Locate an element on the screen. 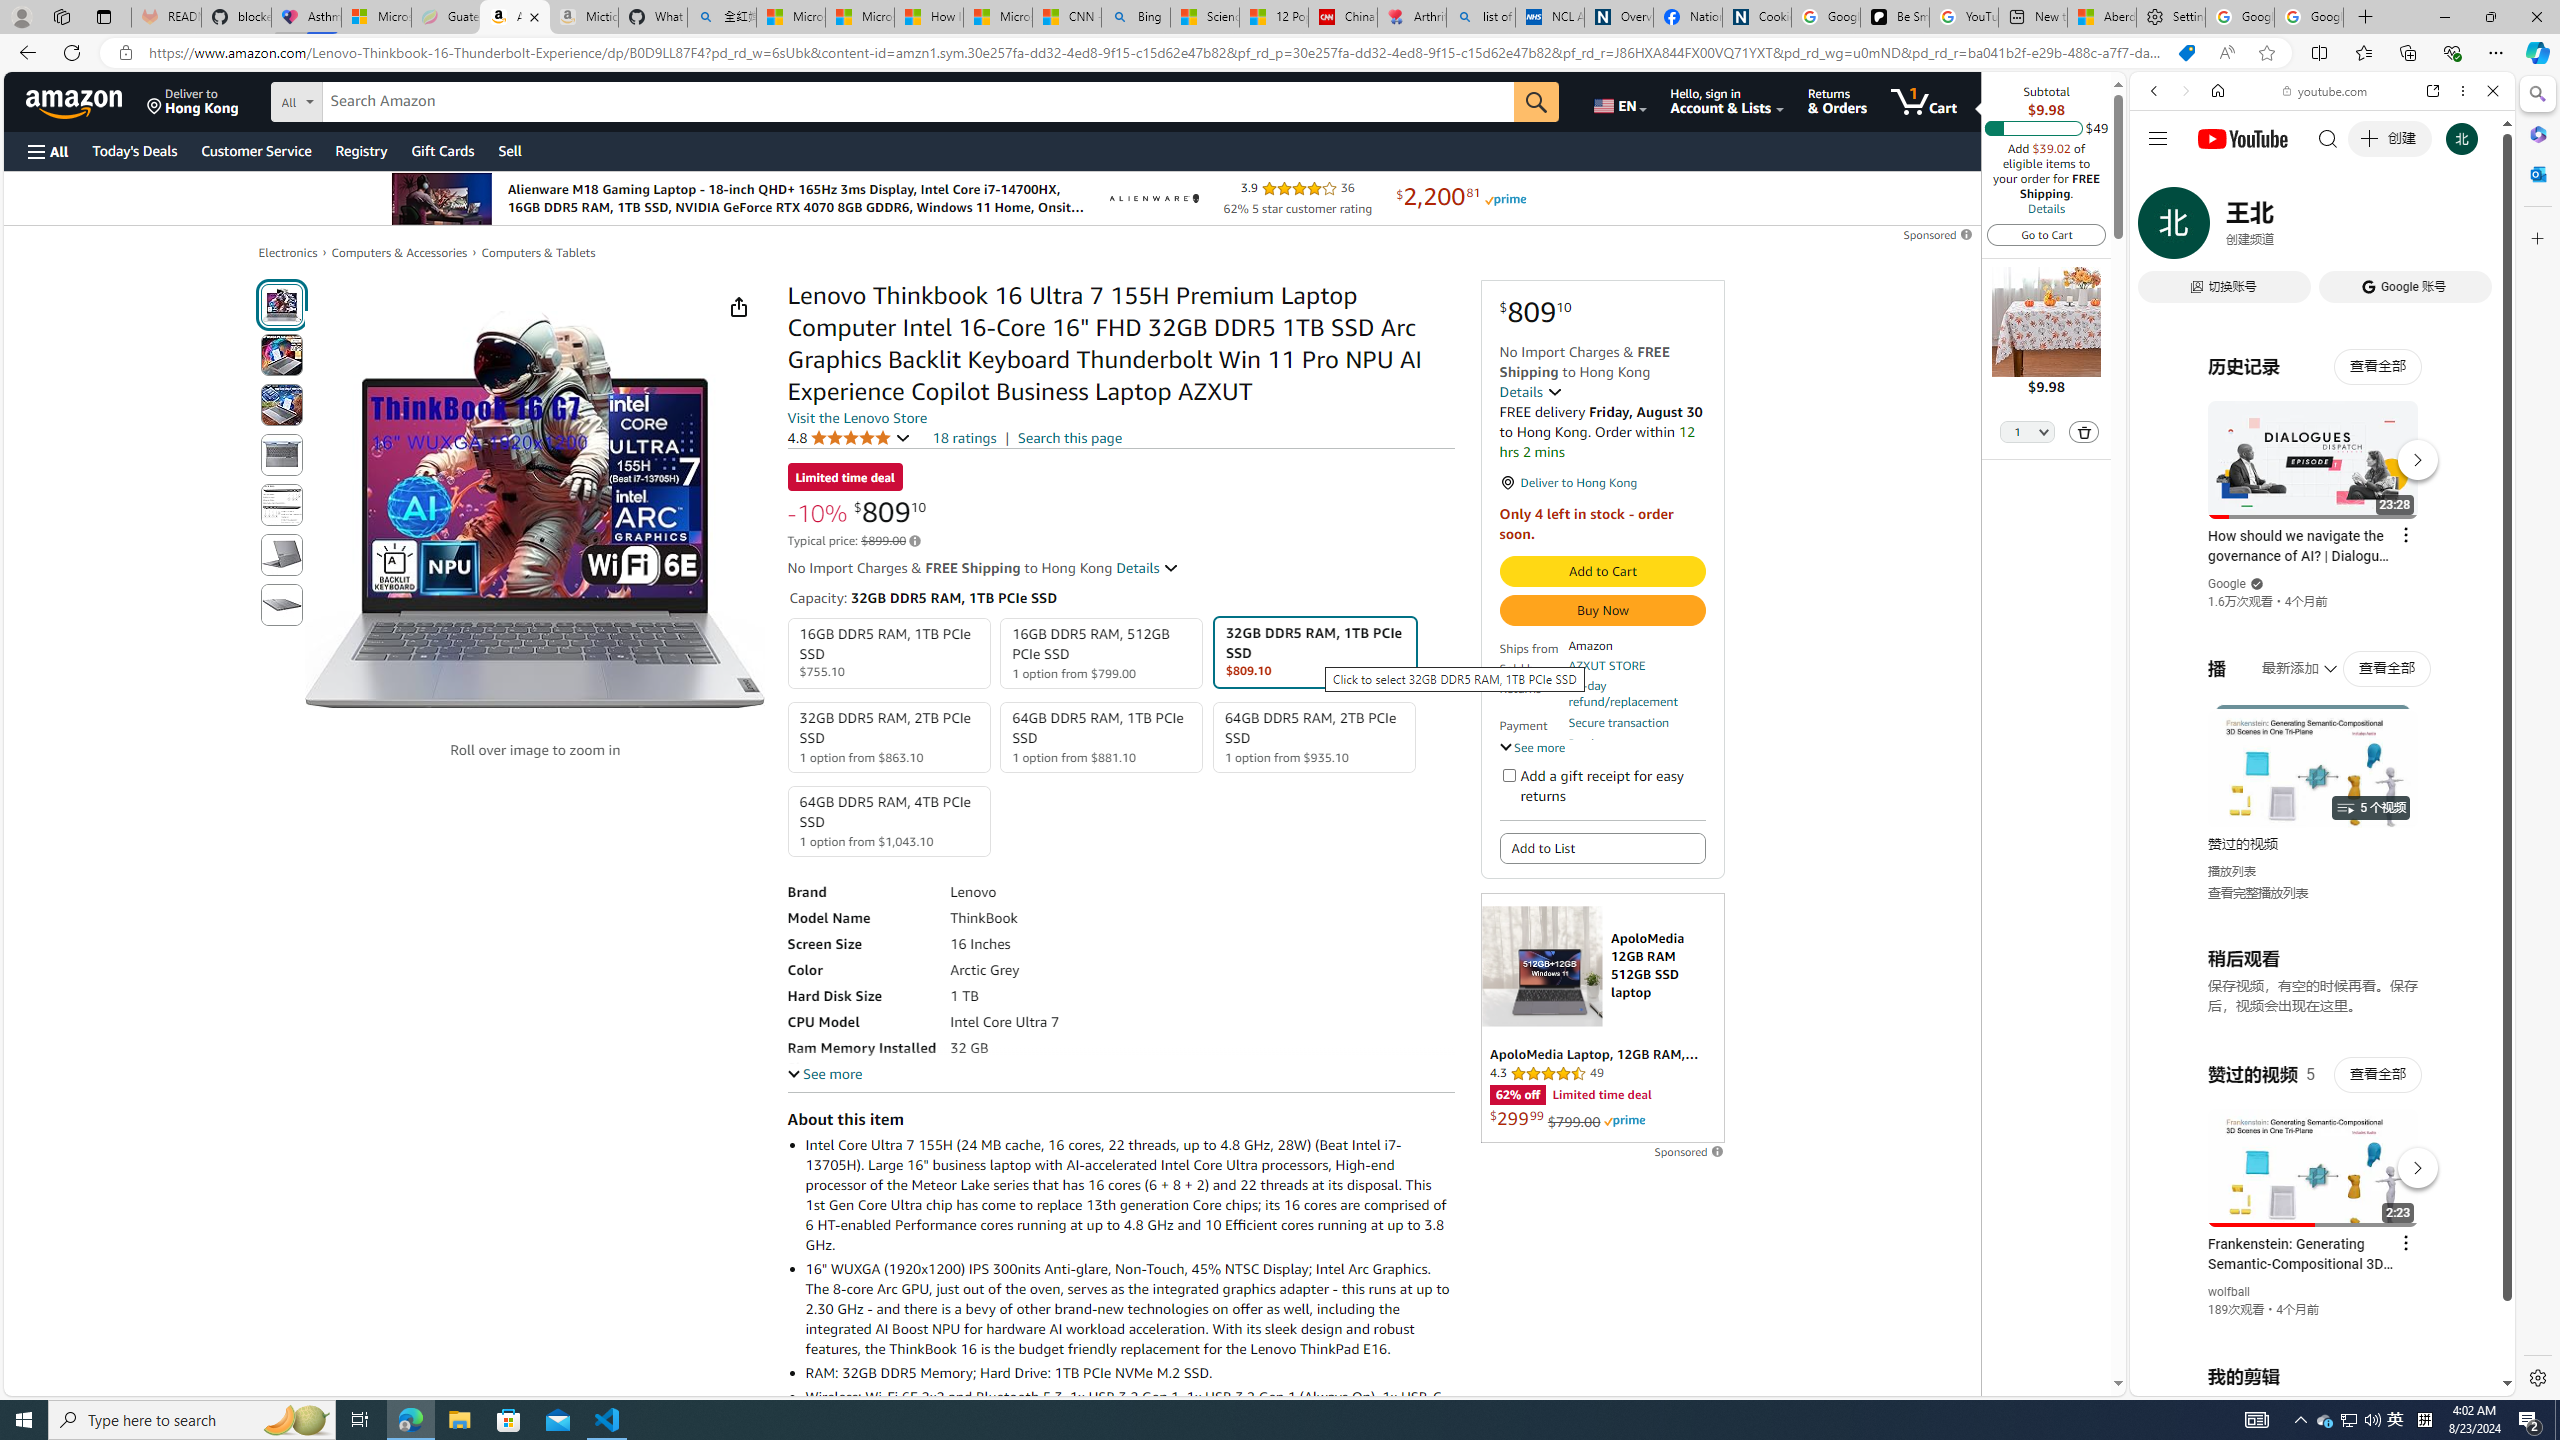 The image size is (2560, 1440). Details is located at coordinates (2046, 208).